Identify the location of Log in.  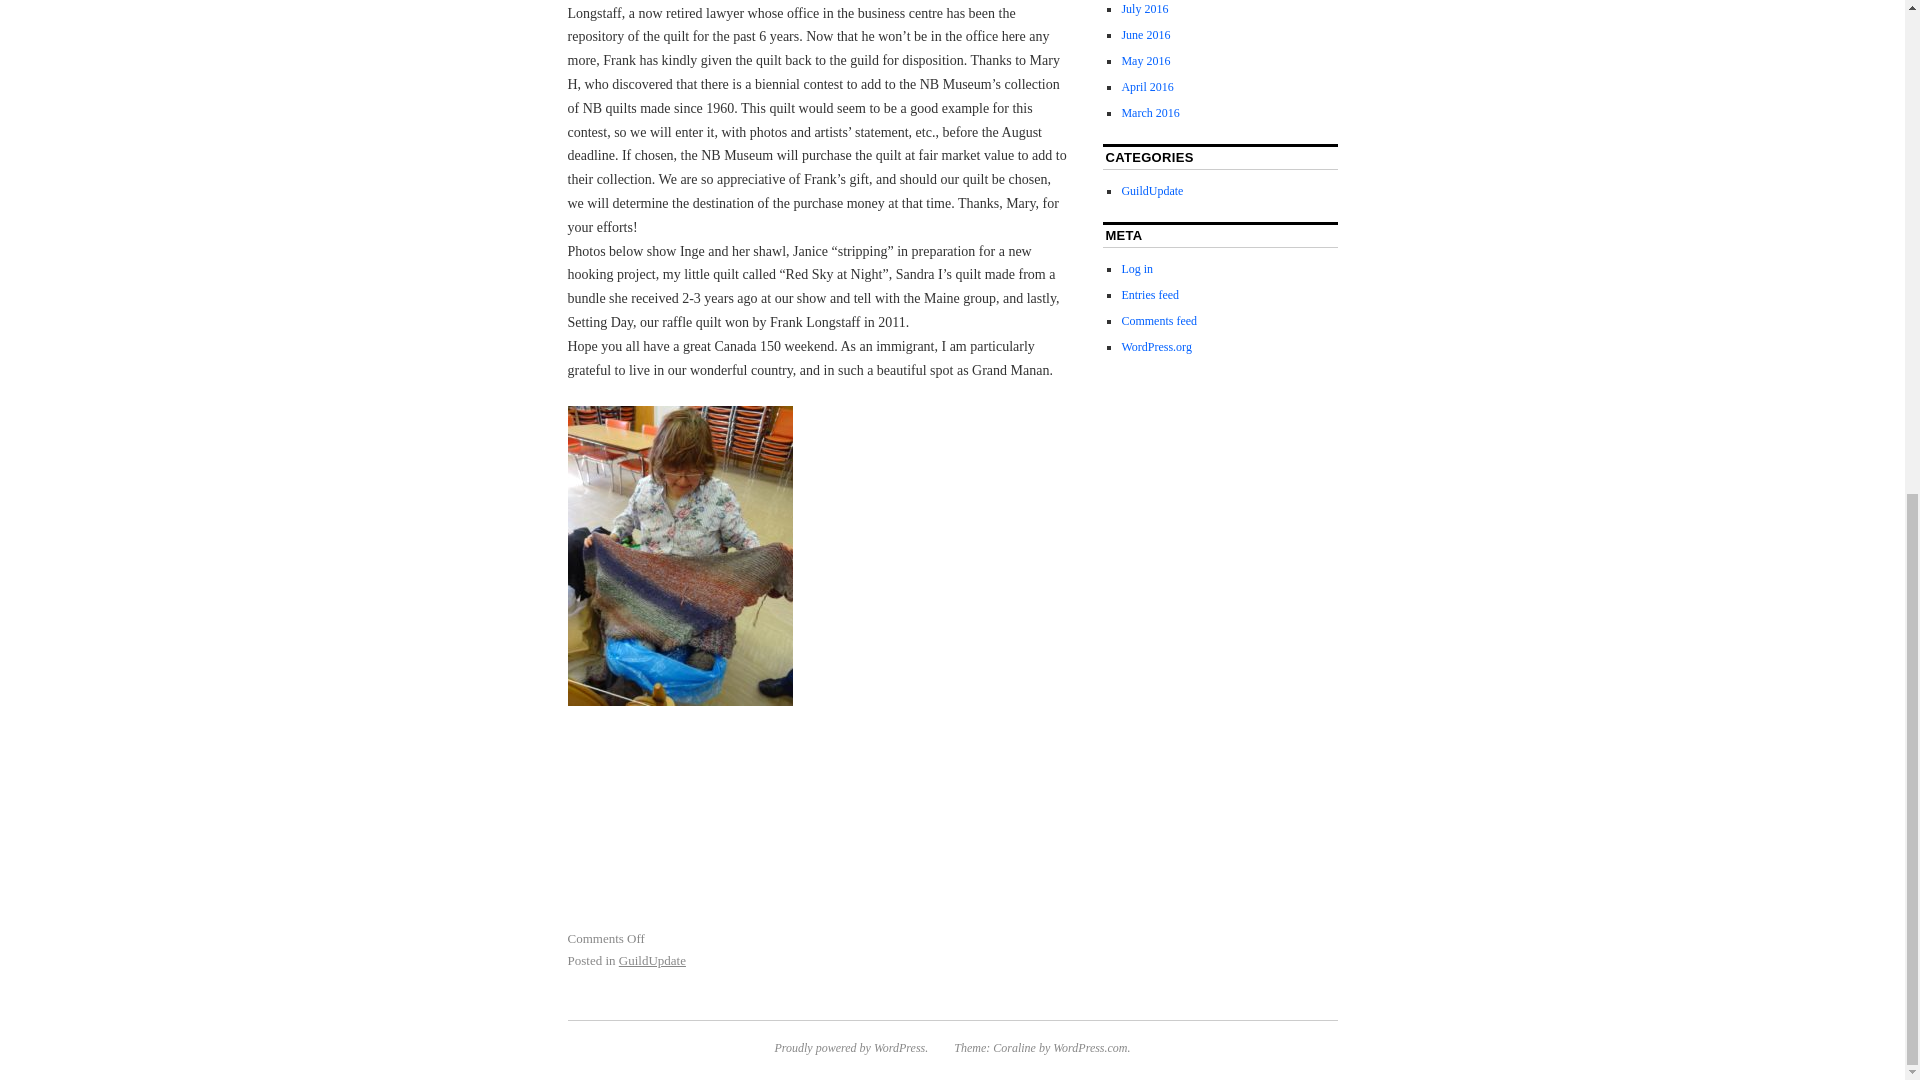
(1137, 269).